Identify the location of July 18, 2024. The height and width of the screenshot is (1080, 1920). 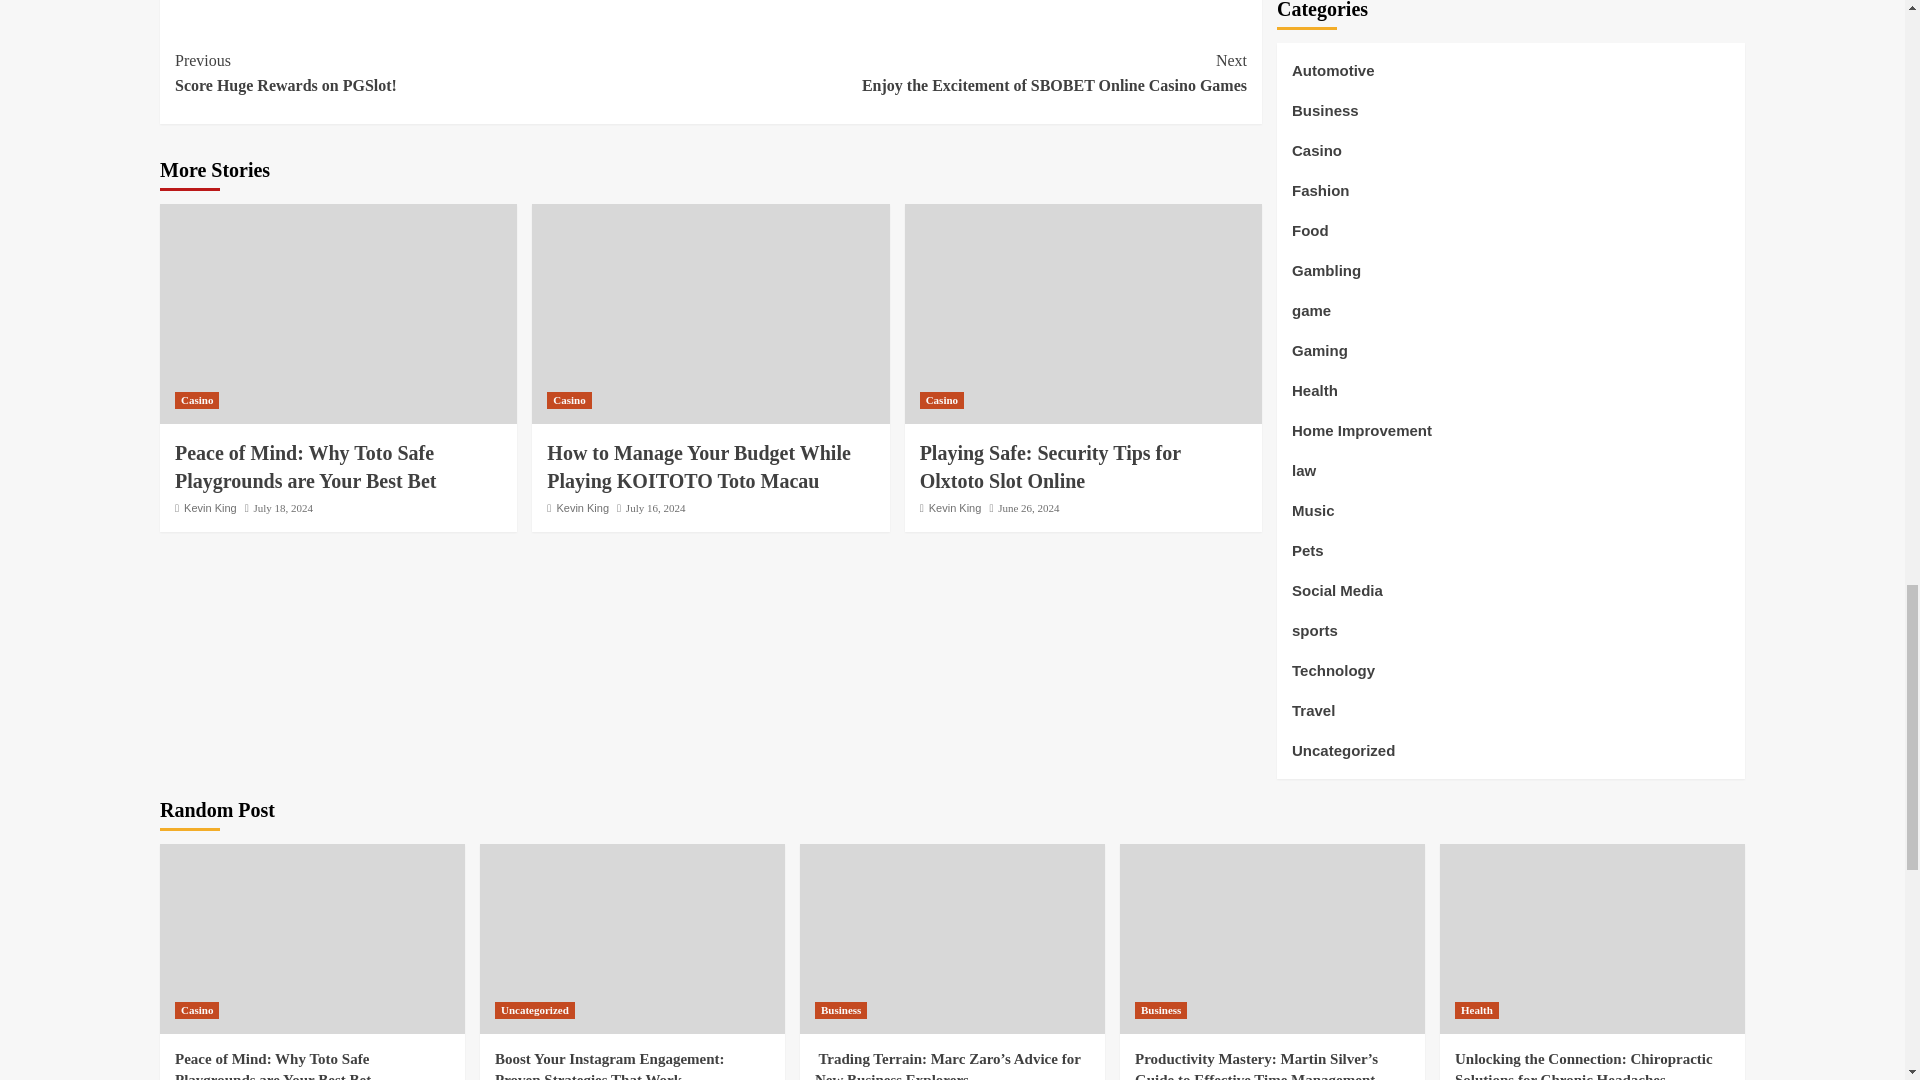
(284, 508).